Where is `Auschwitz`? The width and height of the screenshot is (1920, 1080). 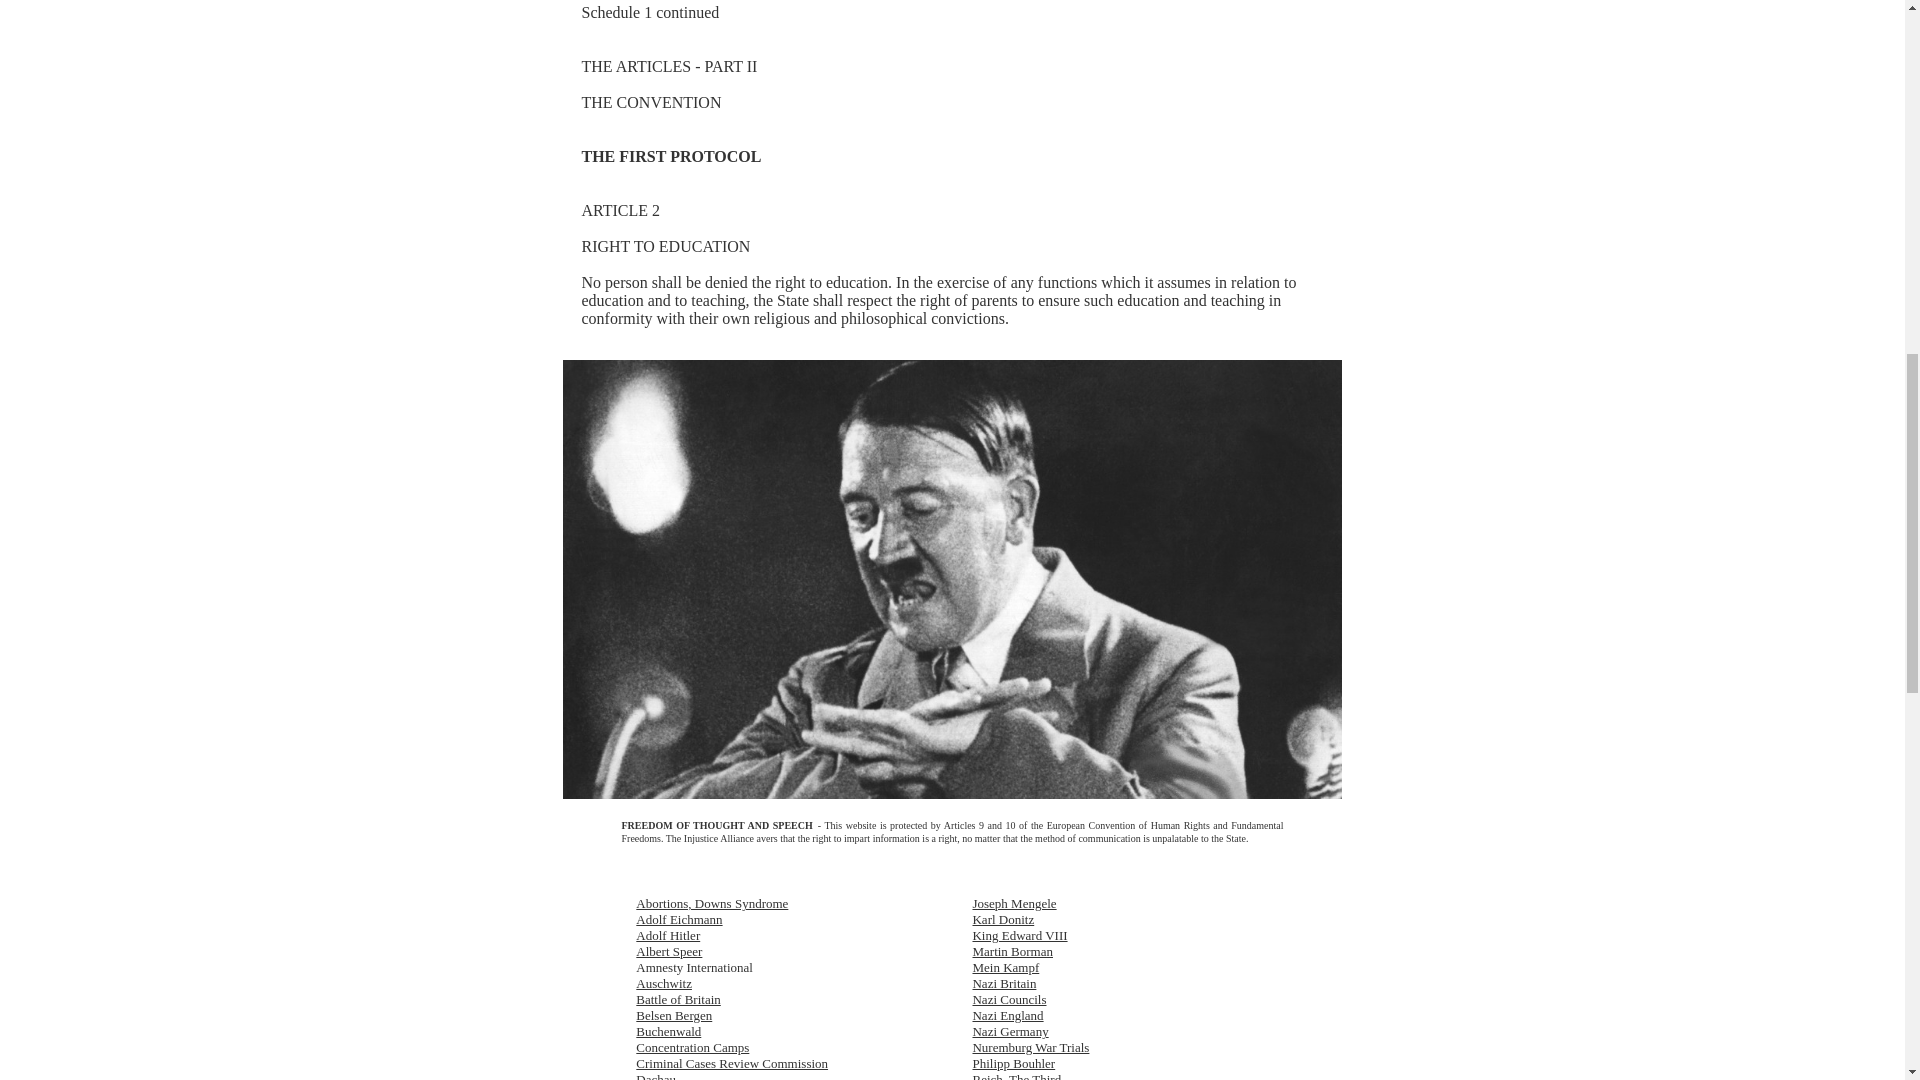 Auschwitz is located at coordinates (663, 984).